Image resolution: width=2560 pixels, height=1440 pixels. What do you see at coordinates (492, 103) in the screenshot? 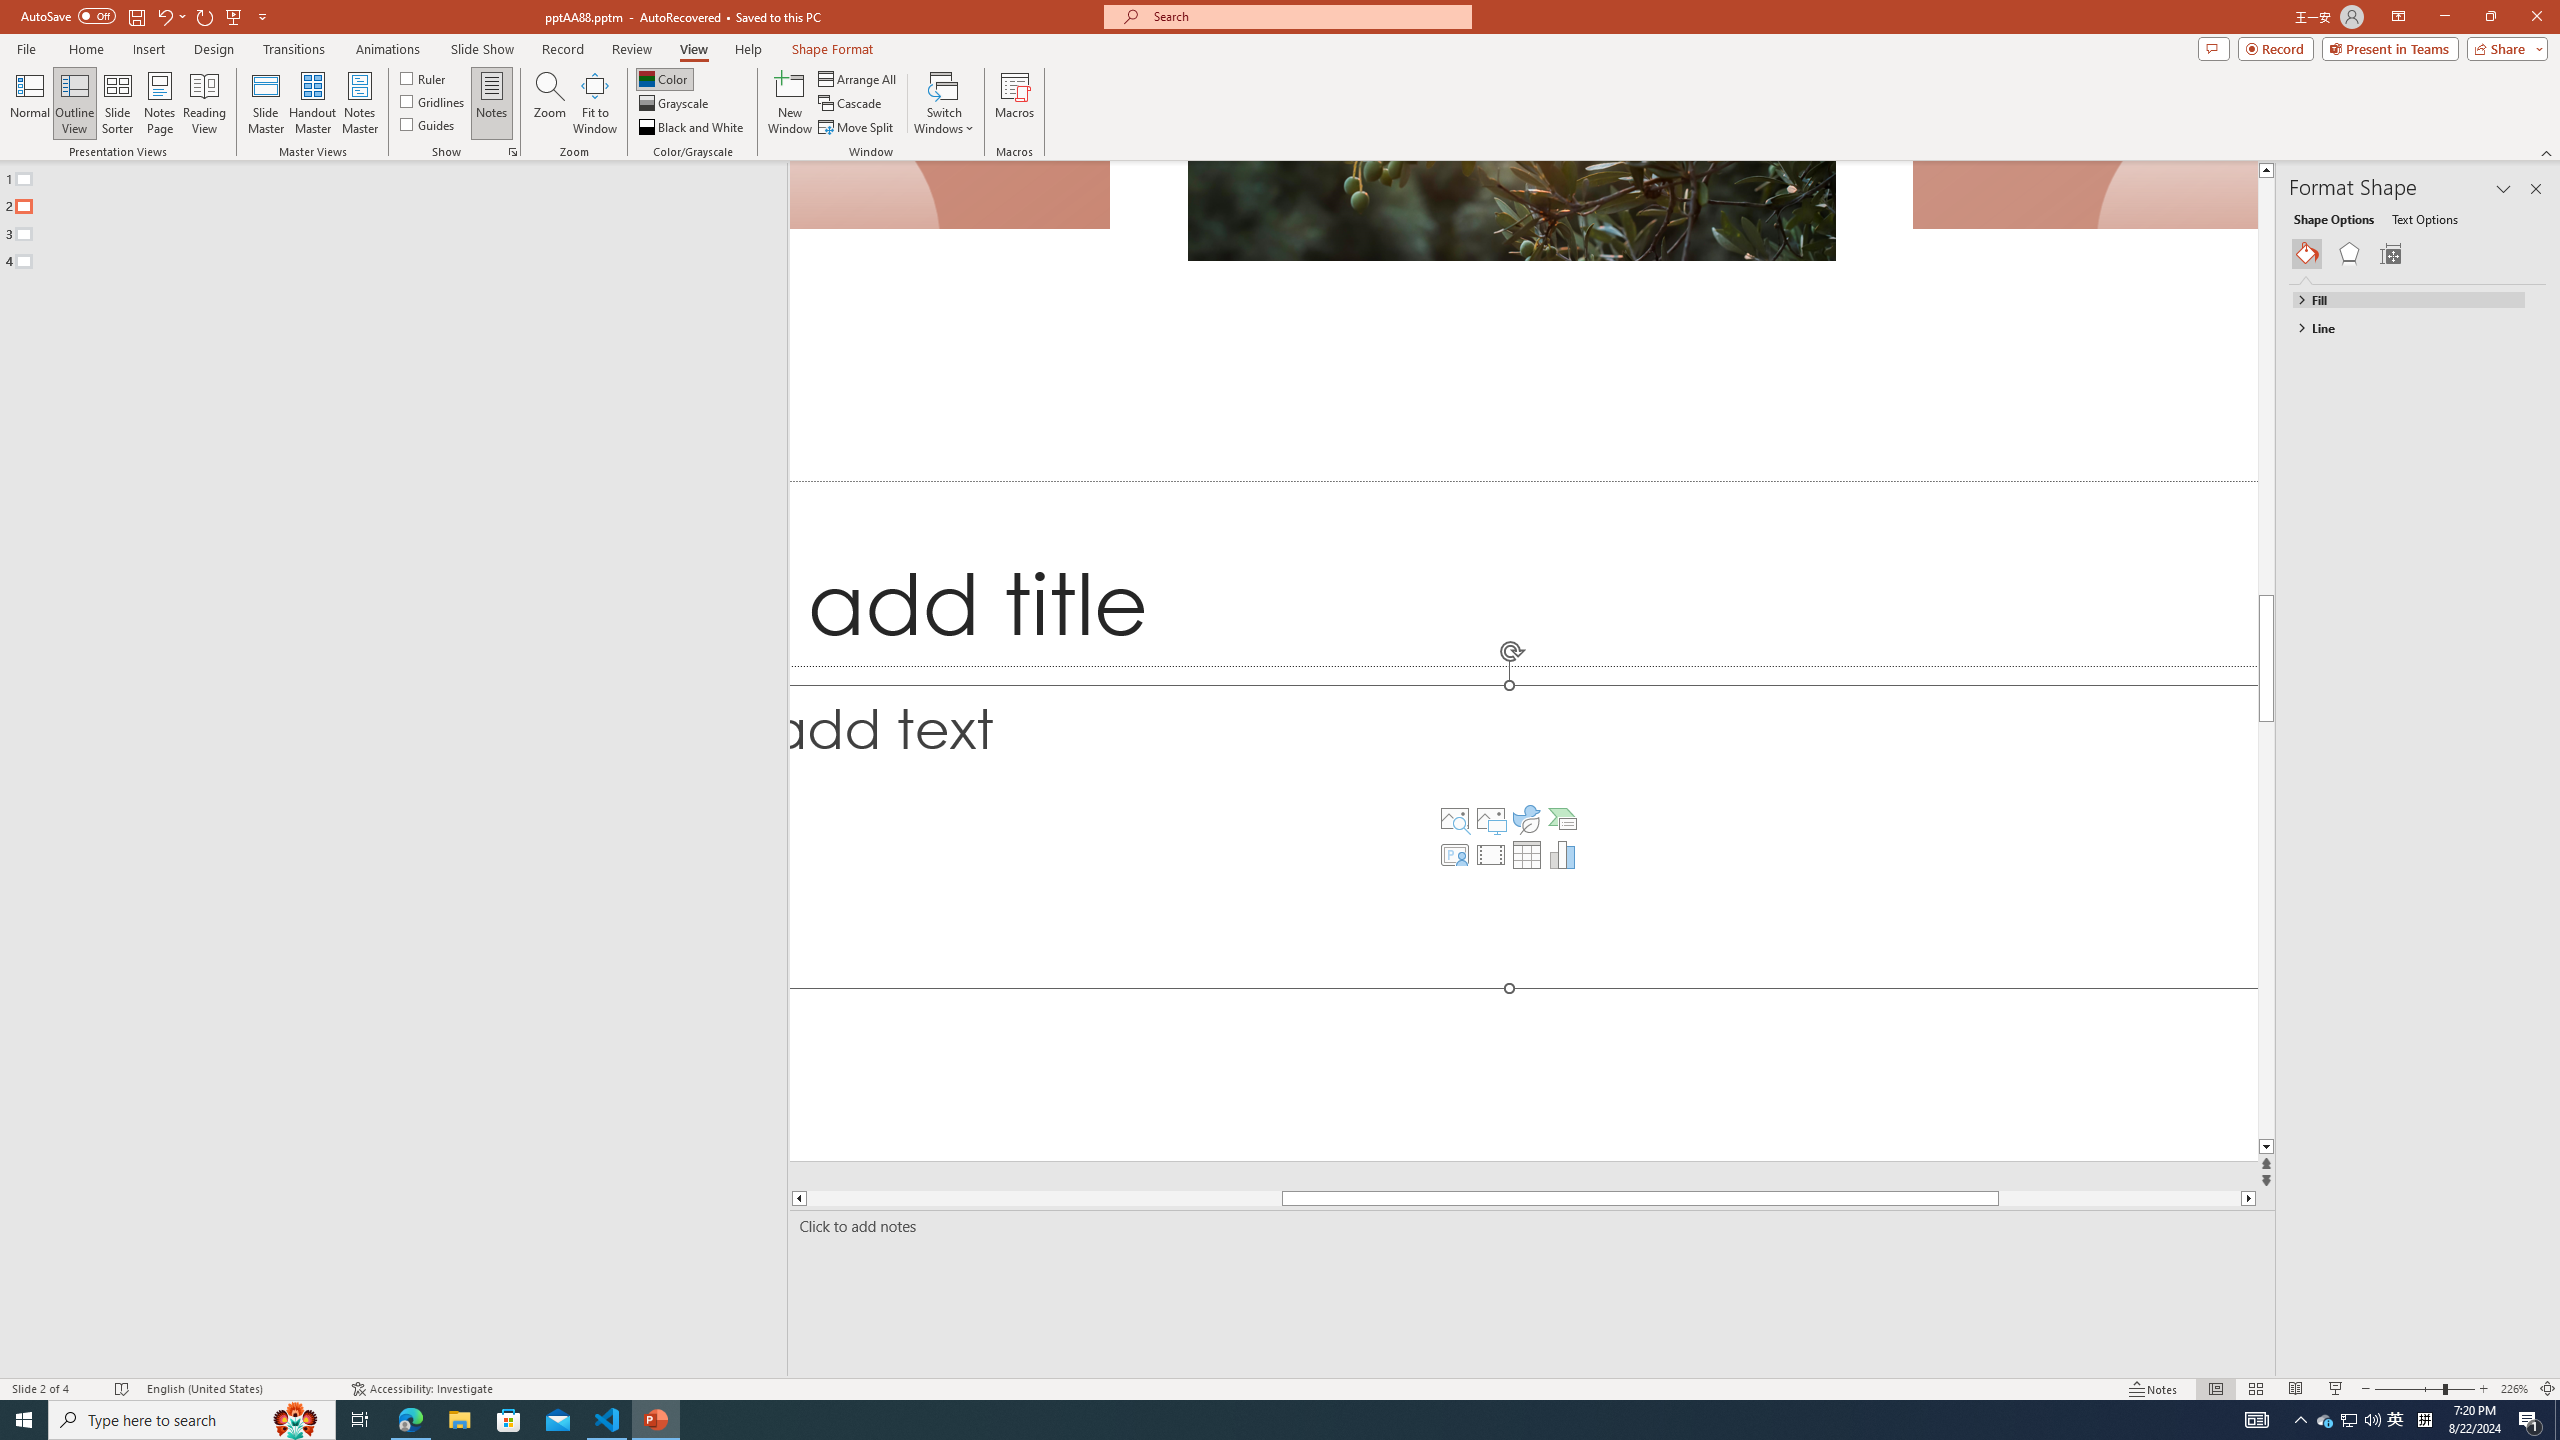
I see `Notes` at bounding box center [492, 103].